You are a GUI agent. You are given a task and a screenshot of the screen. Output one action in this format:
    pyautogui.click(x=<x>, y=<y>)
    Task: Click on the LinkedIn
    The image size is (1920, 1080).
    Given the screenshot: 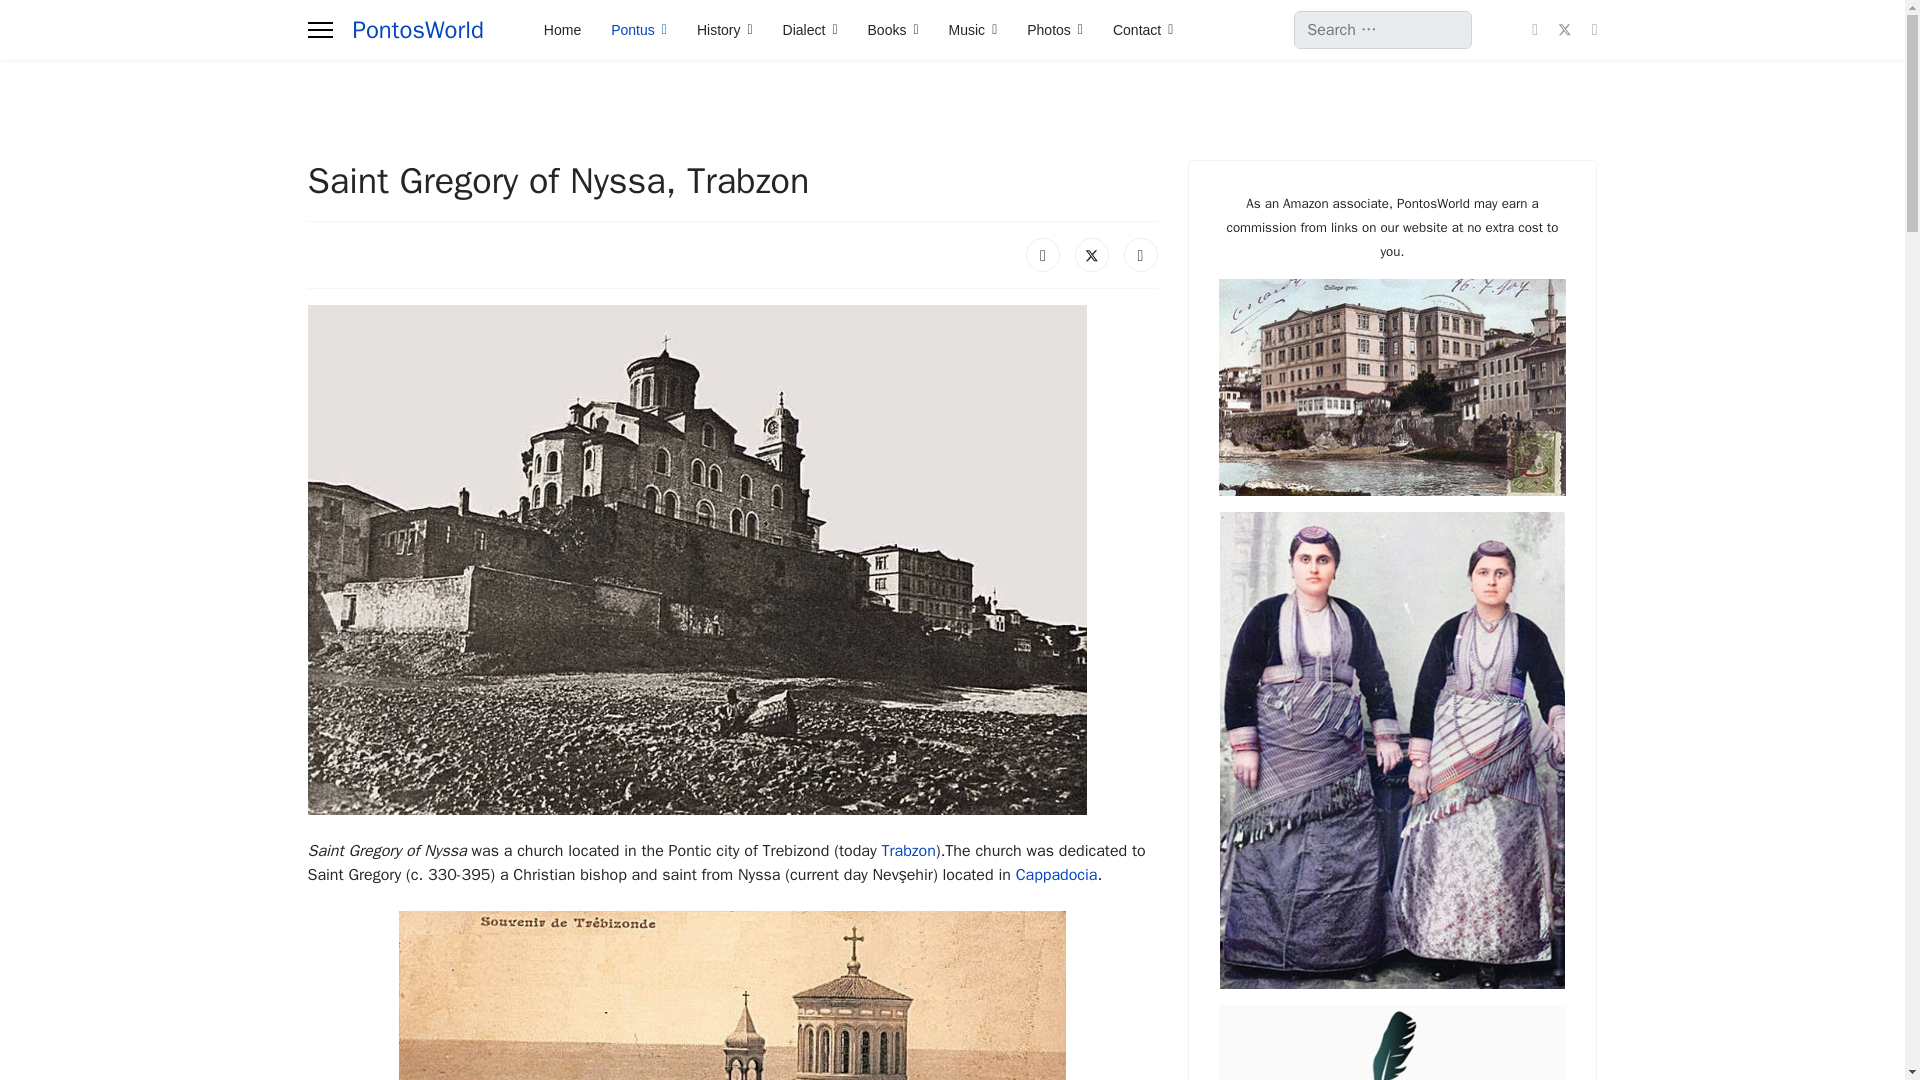 What is the action you would take?
    pyautogui.click(x=1140, y=254)
    